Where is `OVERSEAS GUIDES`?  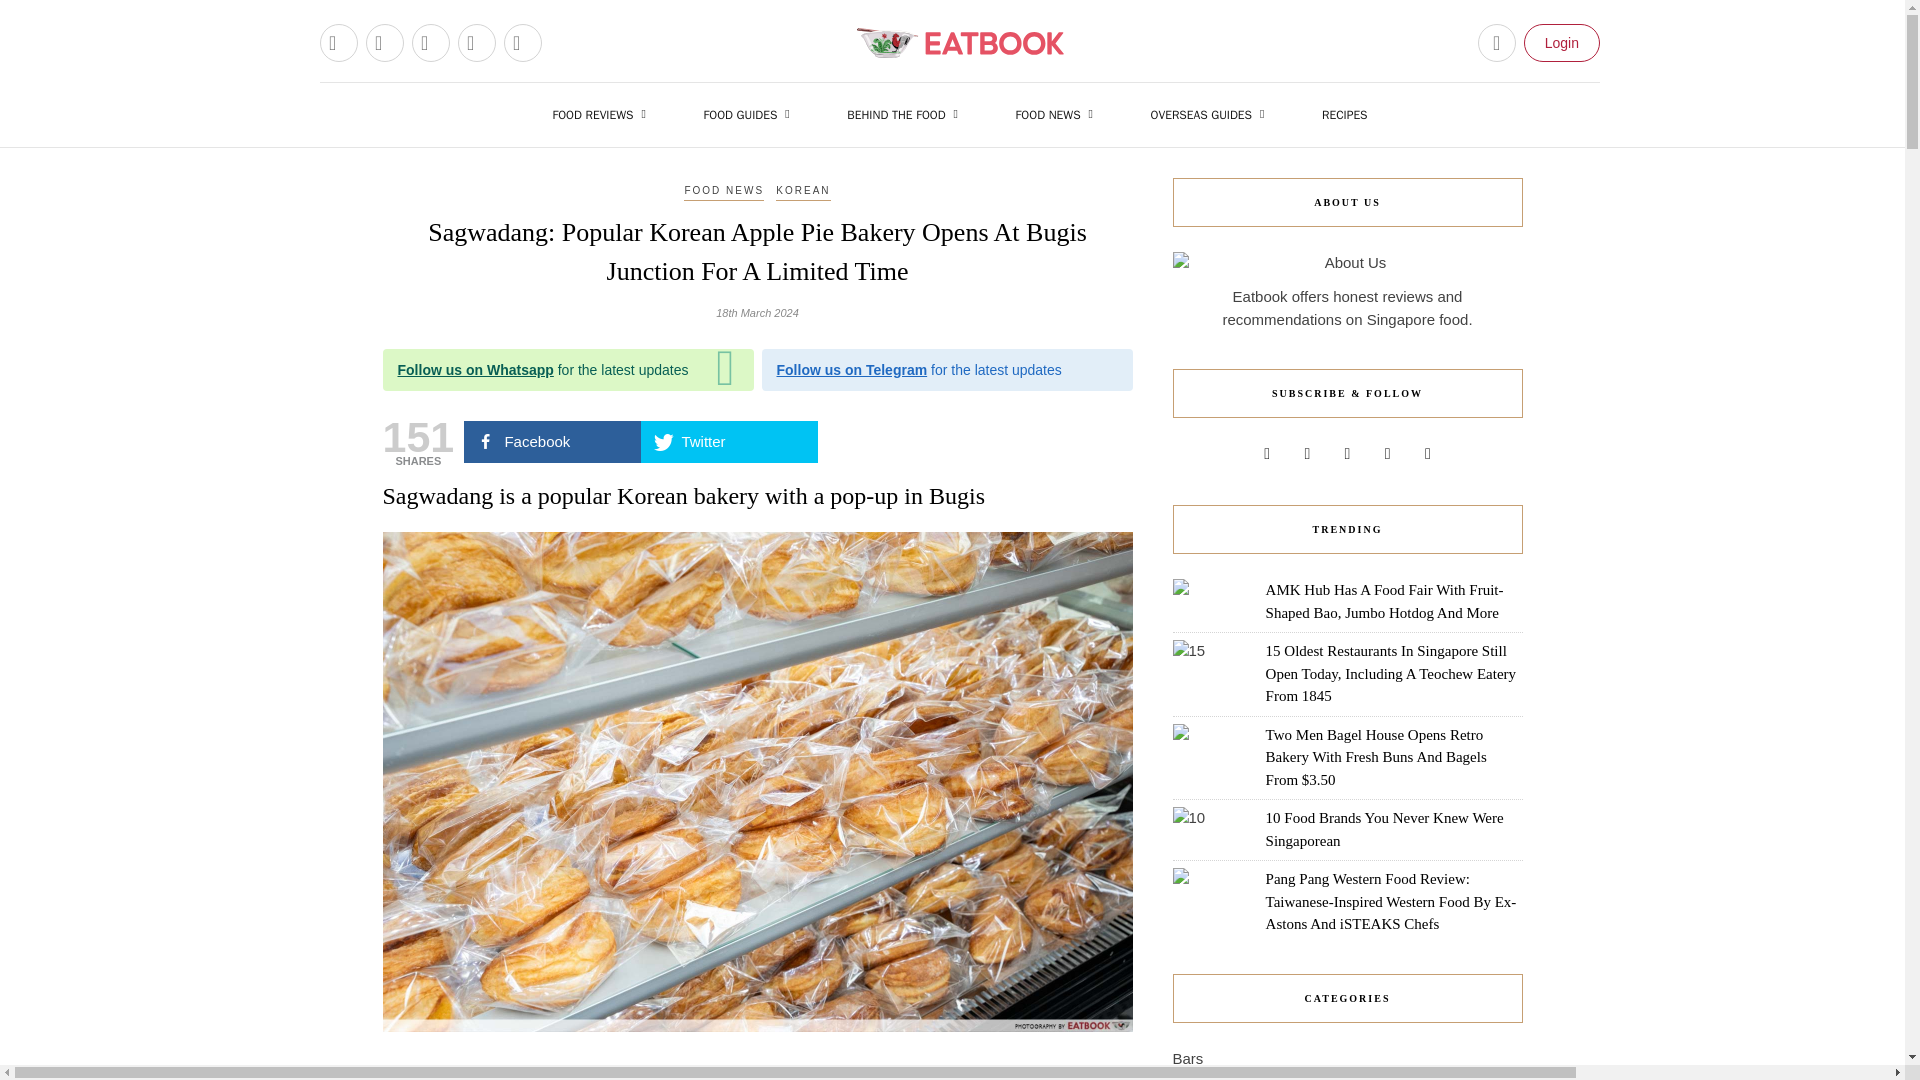 OVERSEAS GUIDES is located at coordinates (1212, 114).